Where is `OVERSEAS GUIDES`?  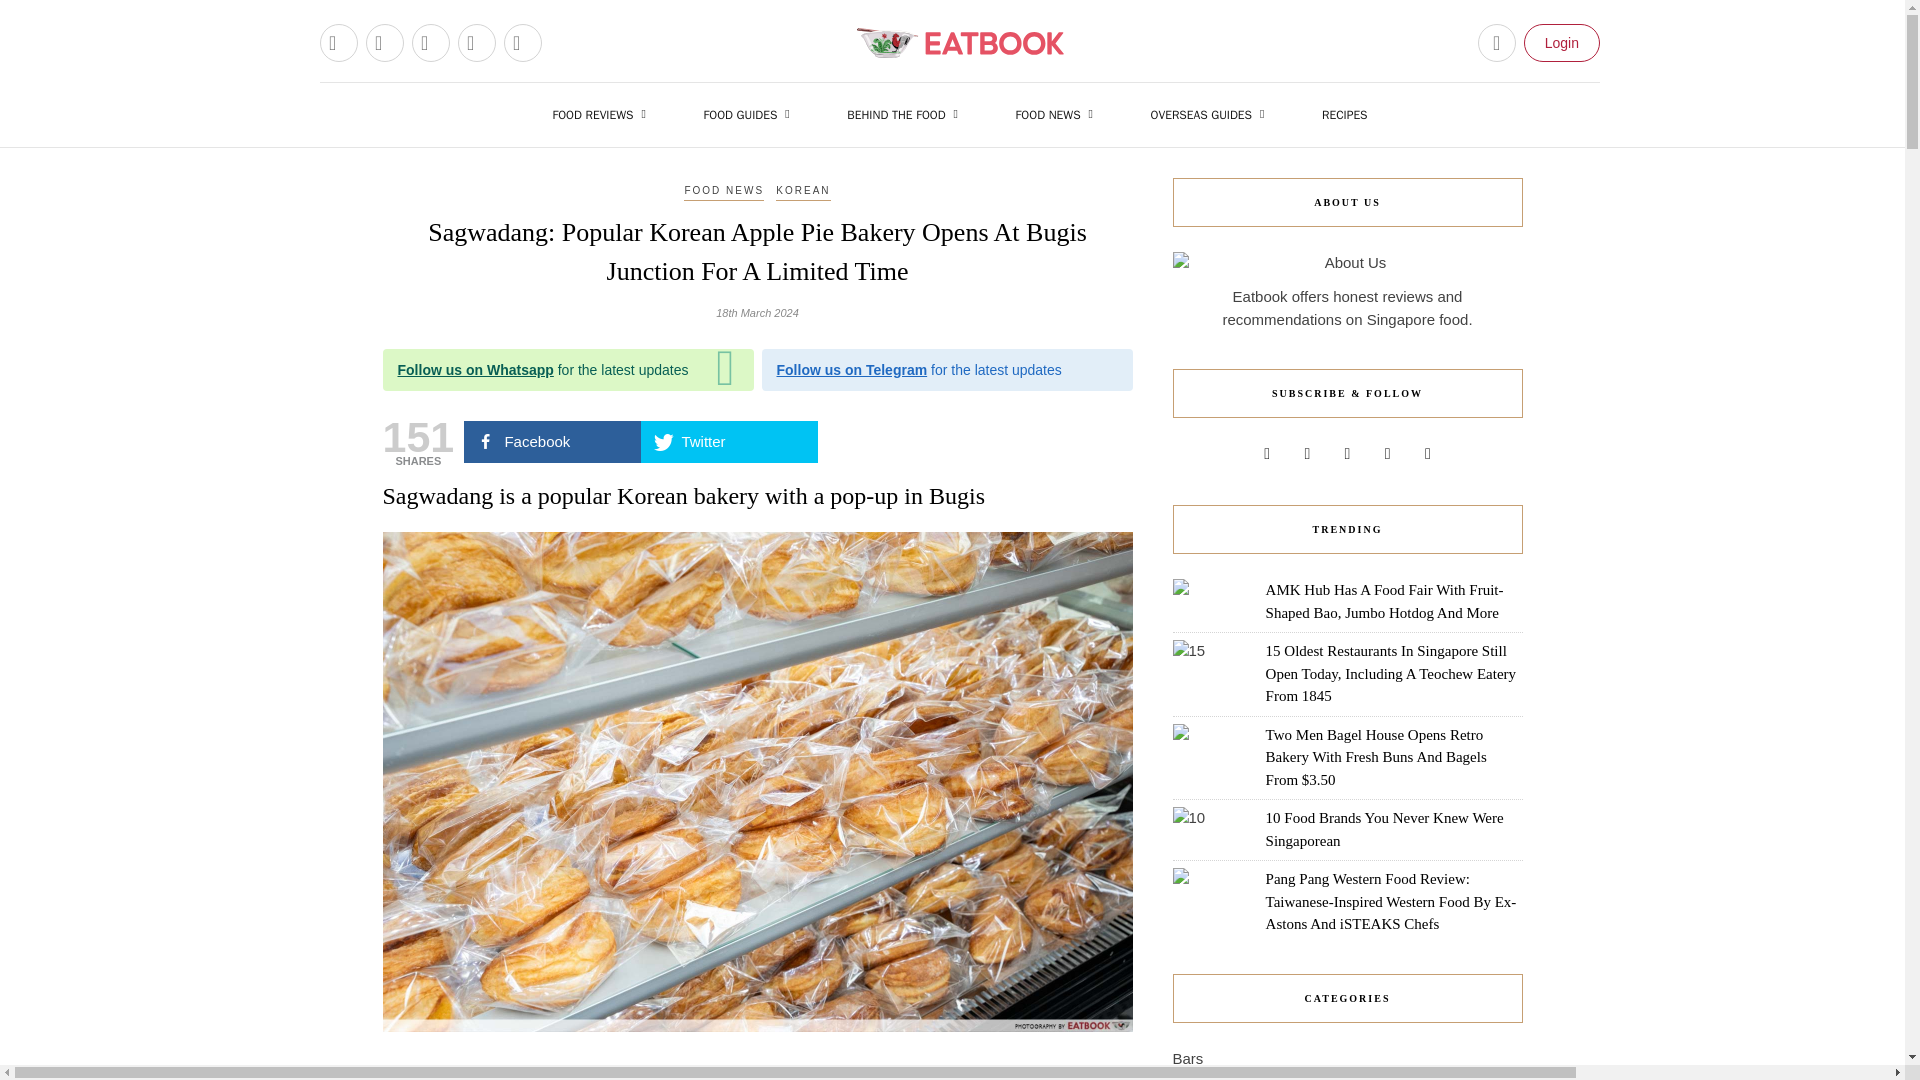 OVERSEAS GUIDES is located at coordinates (1212, 114).